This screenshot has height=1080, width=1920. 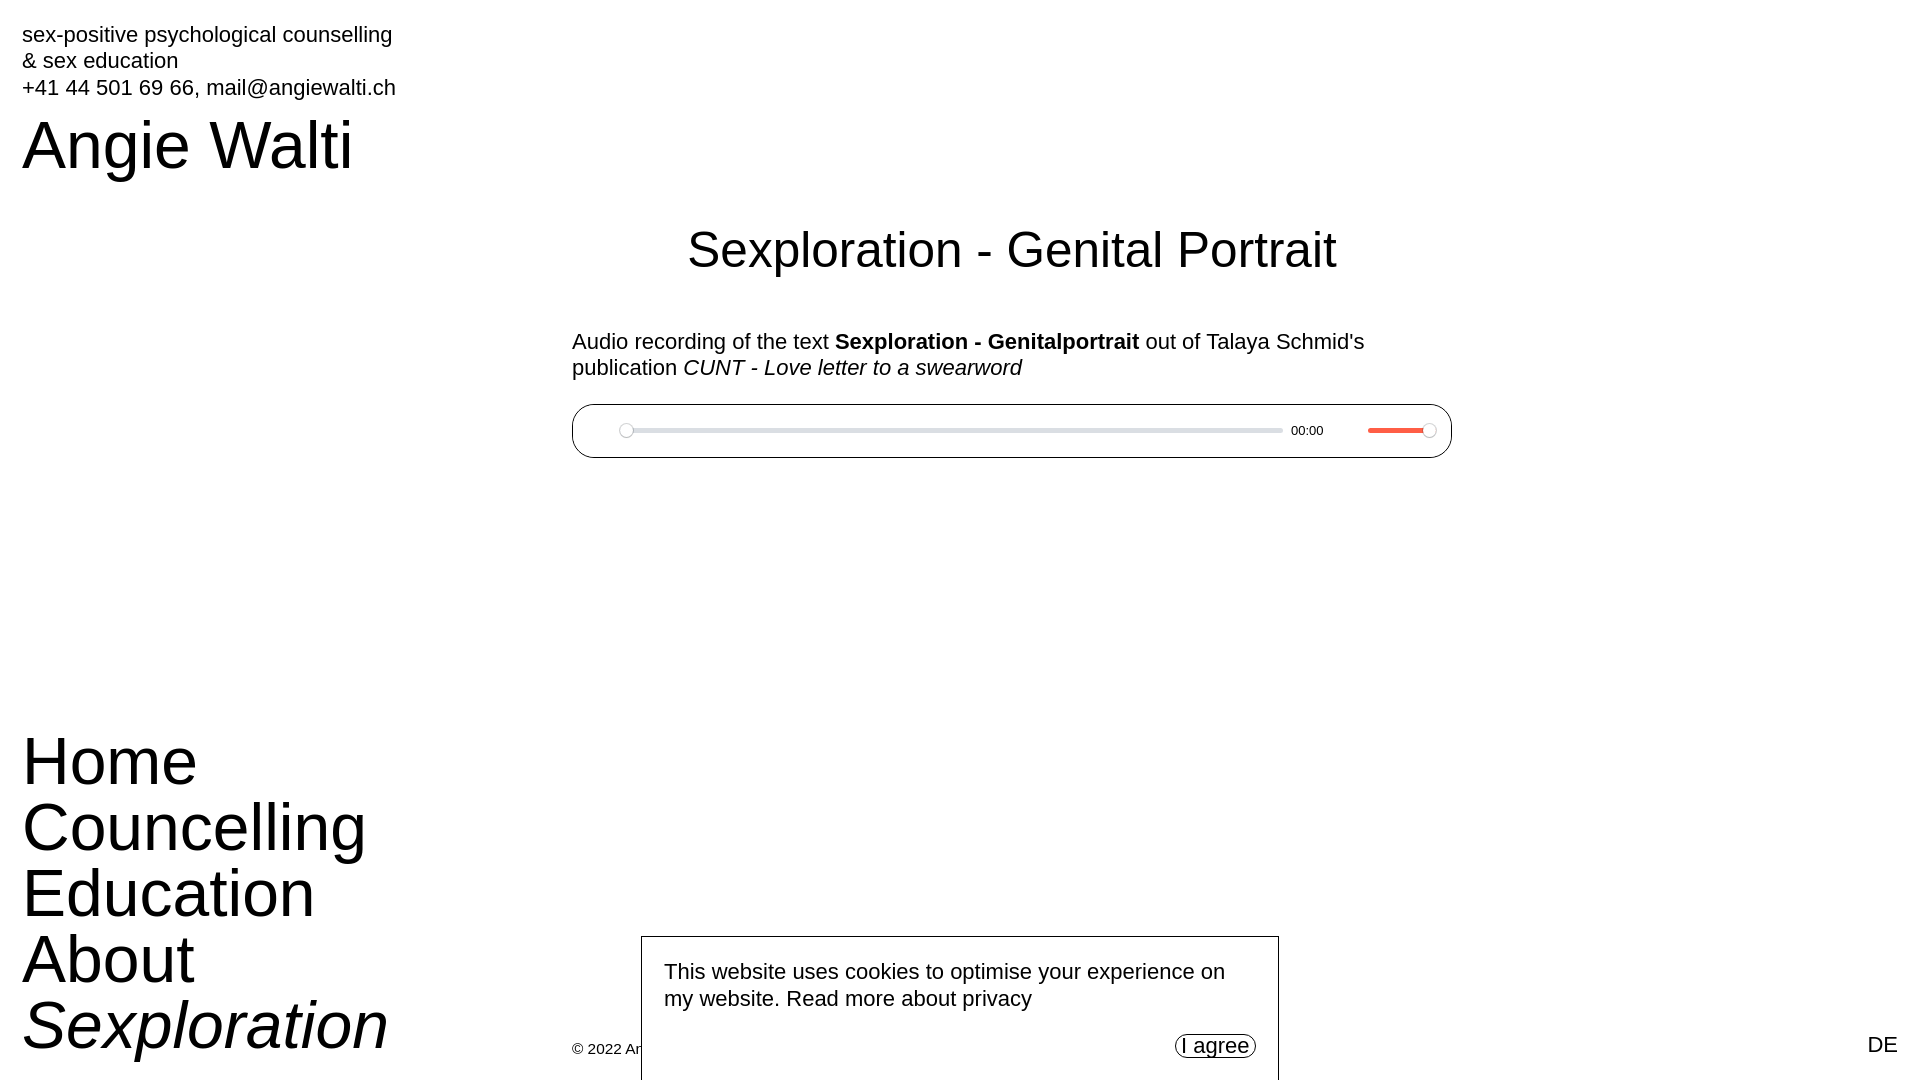 What do you see at coordinates (599, 430) in the screenshot?
I see `Play` at bounding box center [599, 430].